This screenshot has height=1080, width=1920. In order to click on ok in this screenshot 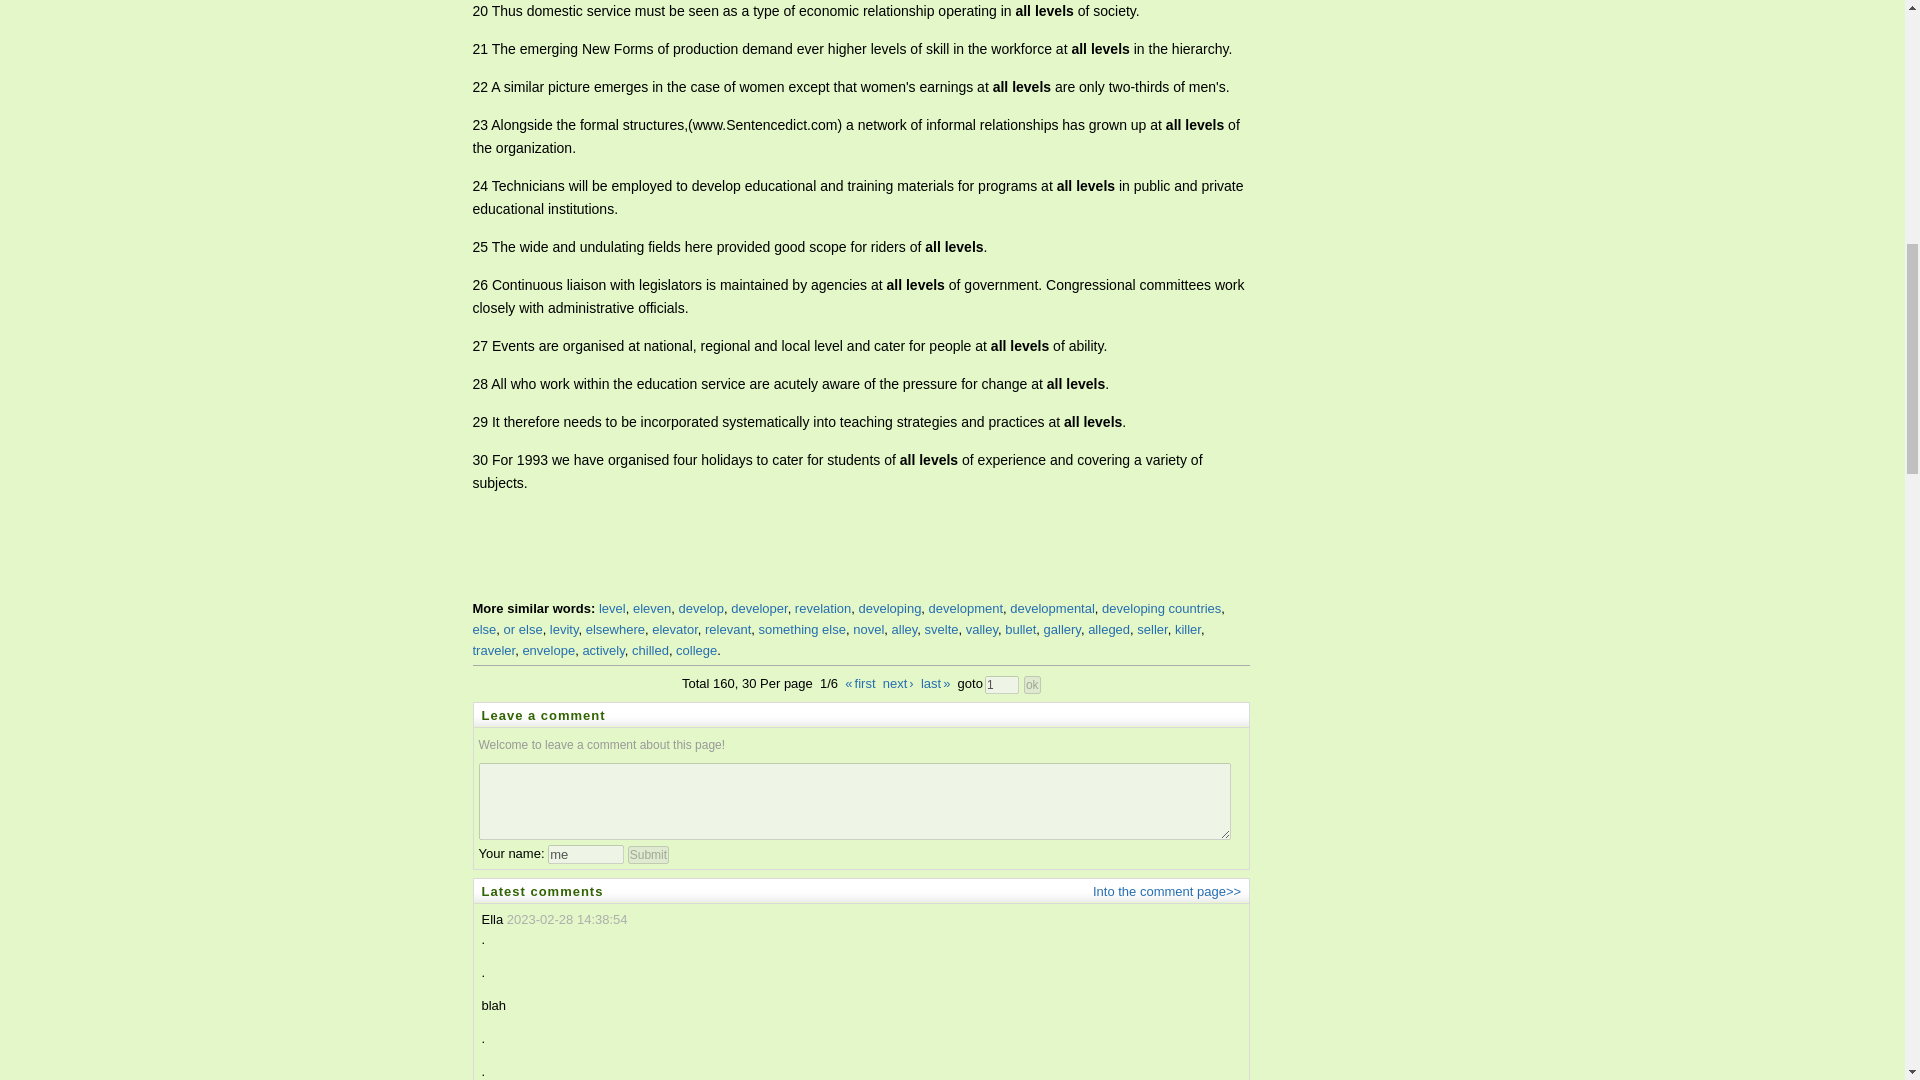, I will do `click(1032, 685)`.